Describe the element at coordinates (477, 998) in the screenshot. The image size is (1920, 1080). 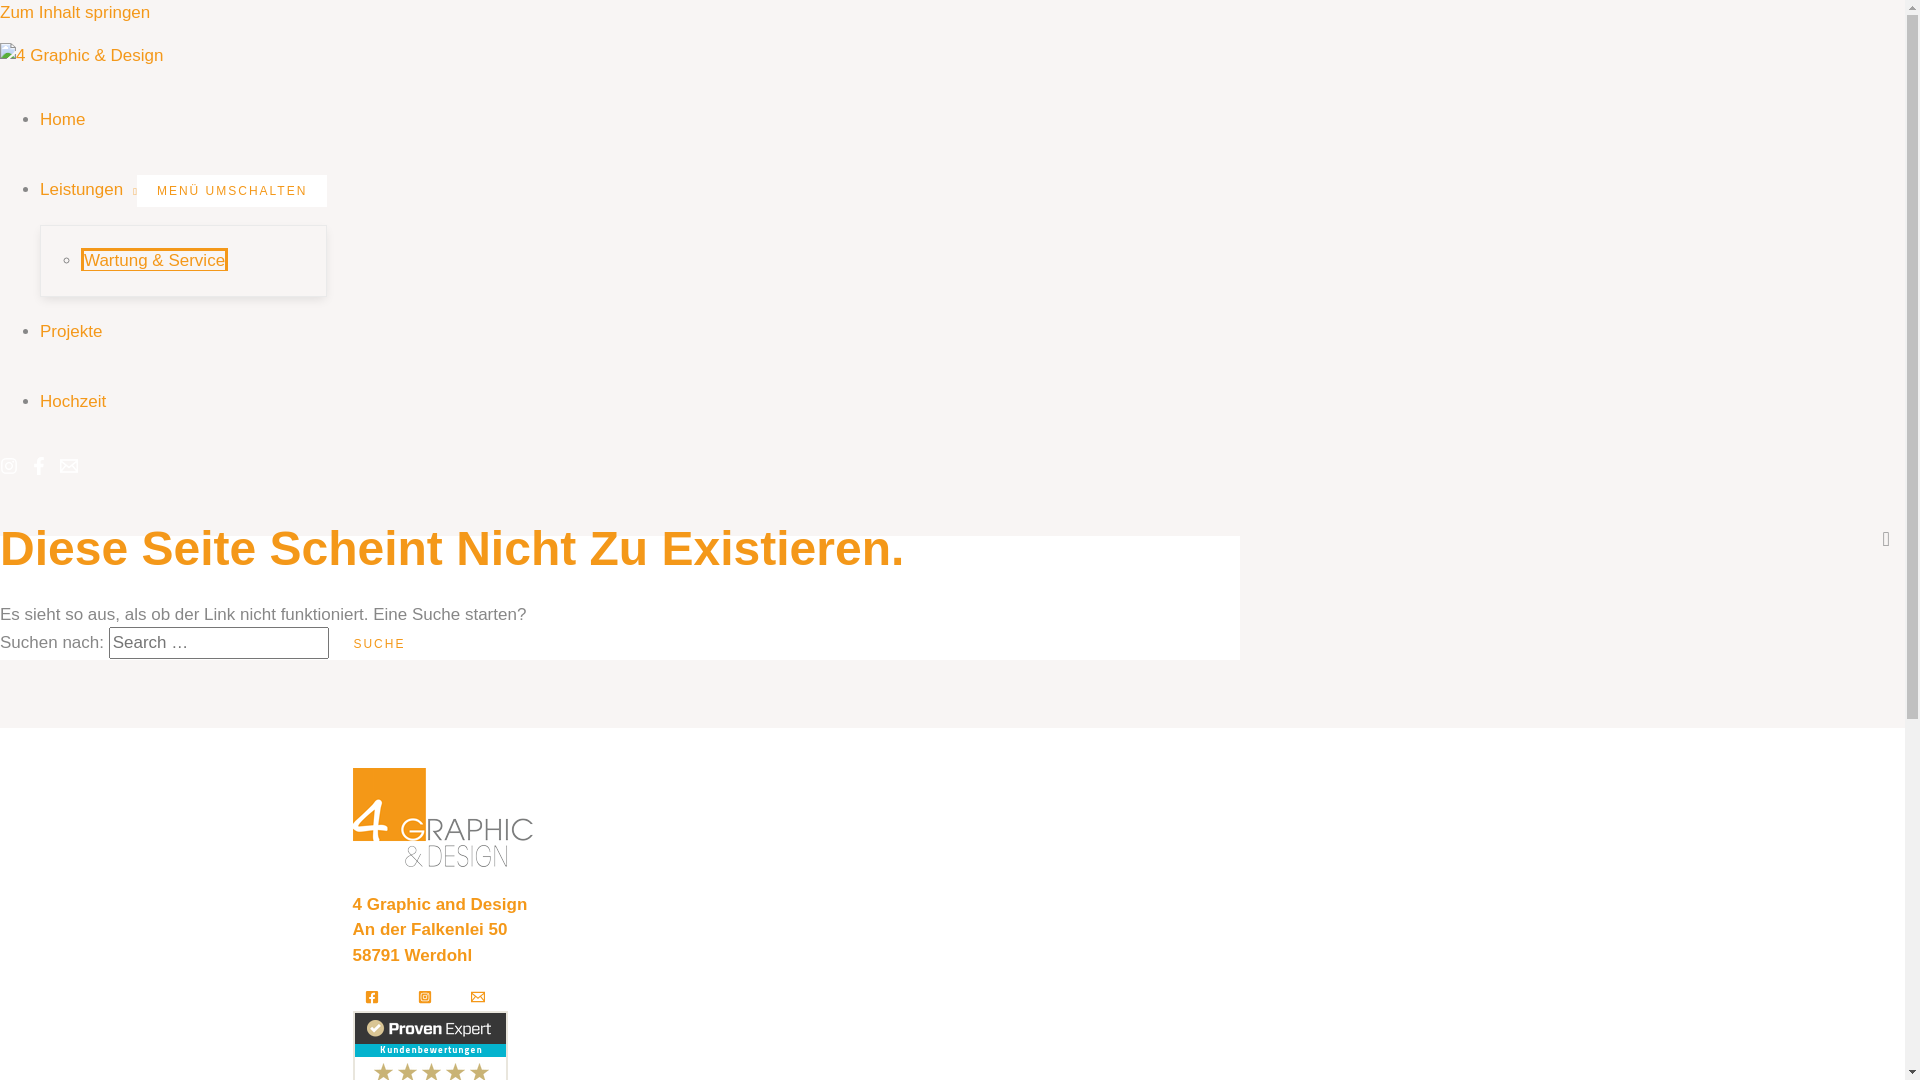
I see `Email` at that location.